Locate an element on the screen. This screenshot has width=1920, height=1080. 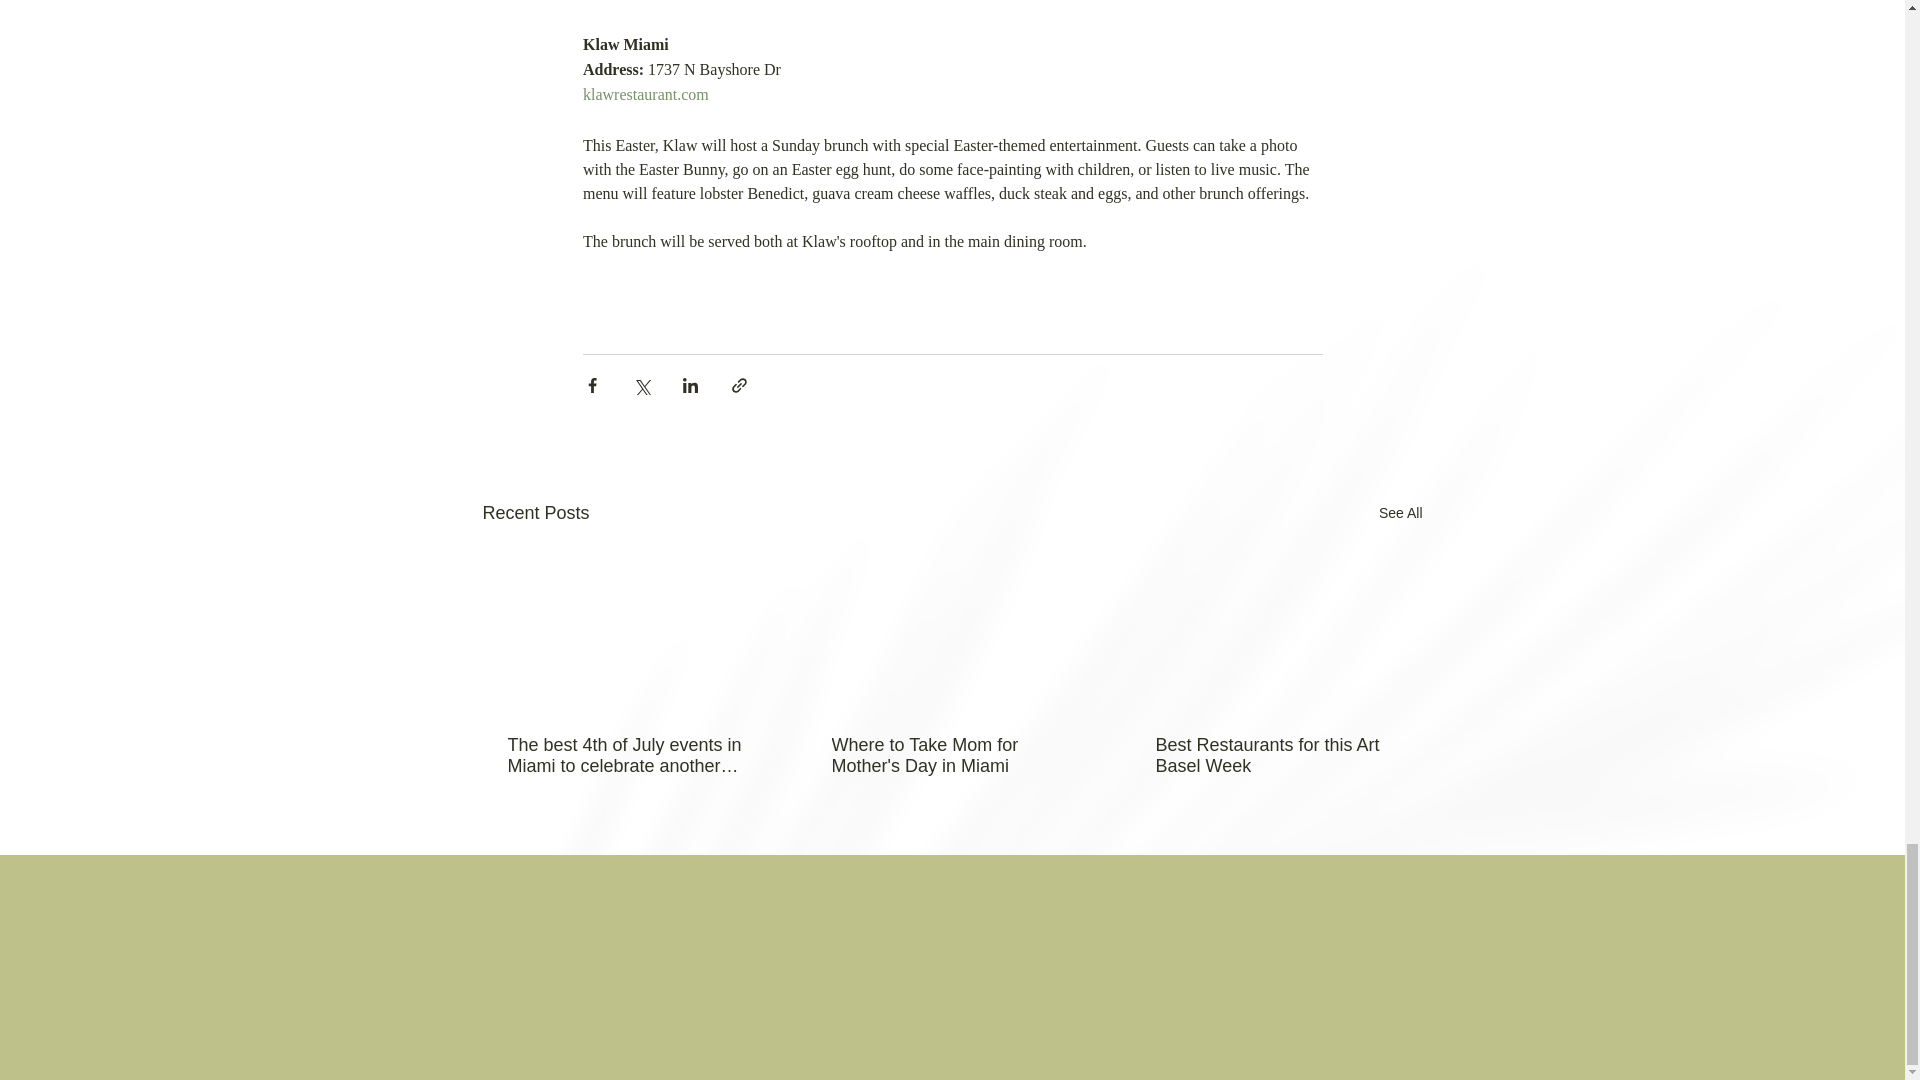
Best Restaurants for this Art Basel Week is located at coordinates (1275, 756).